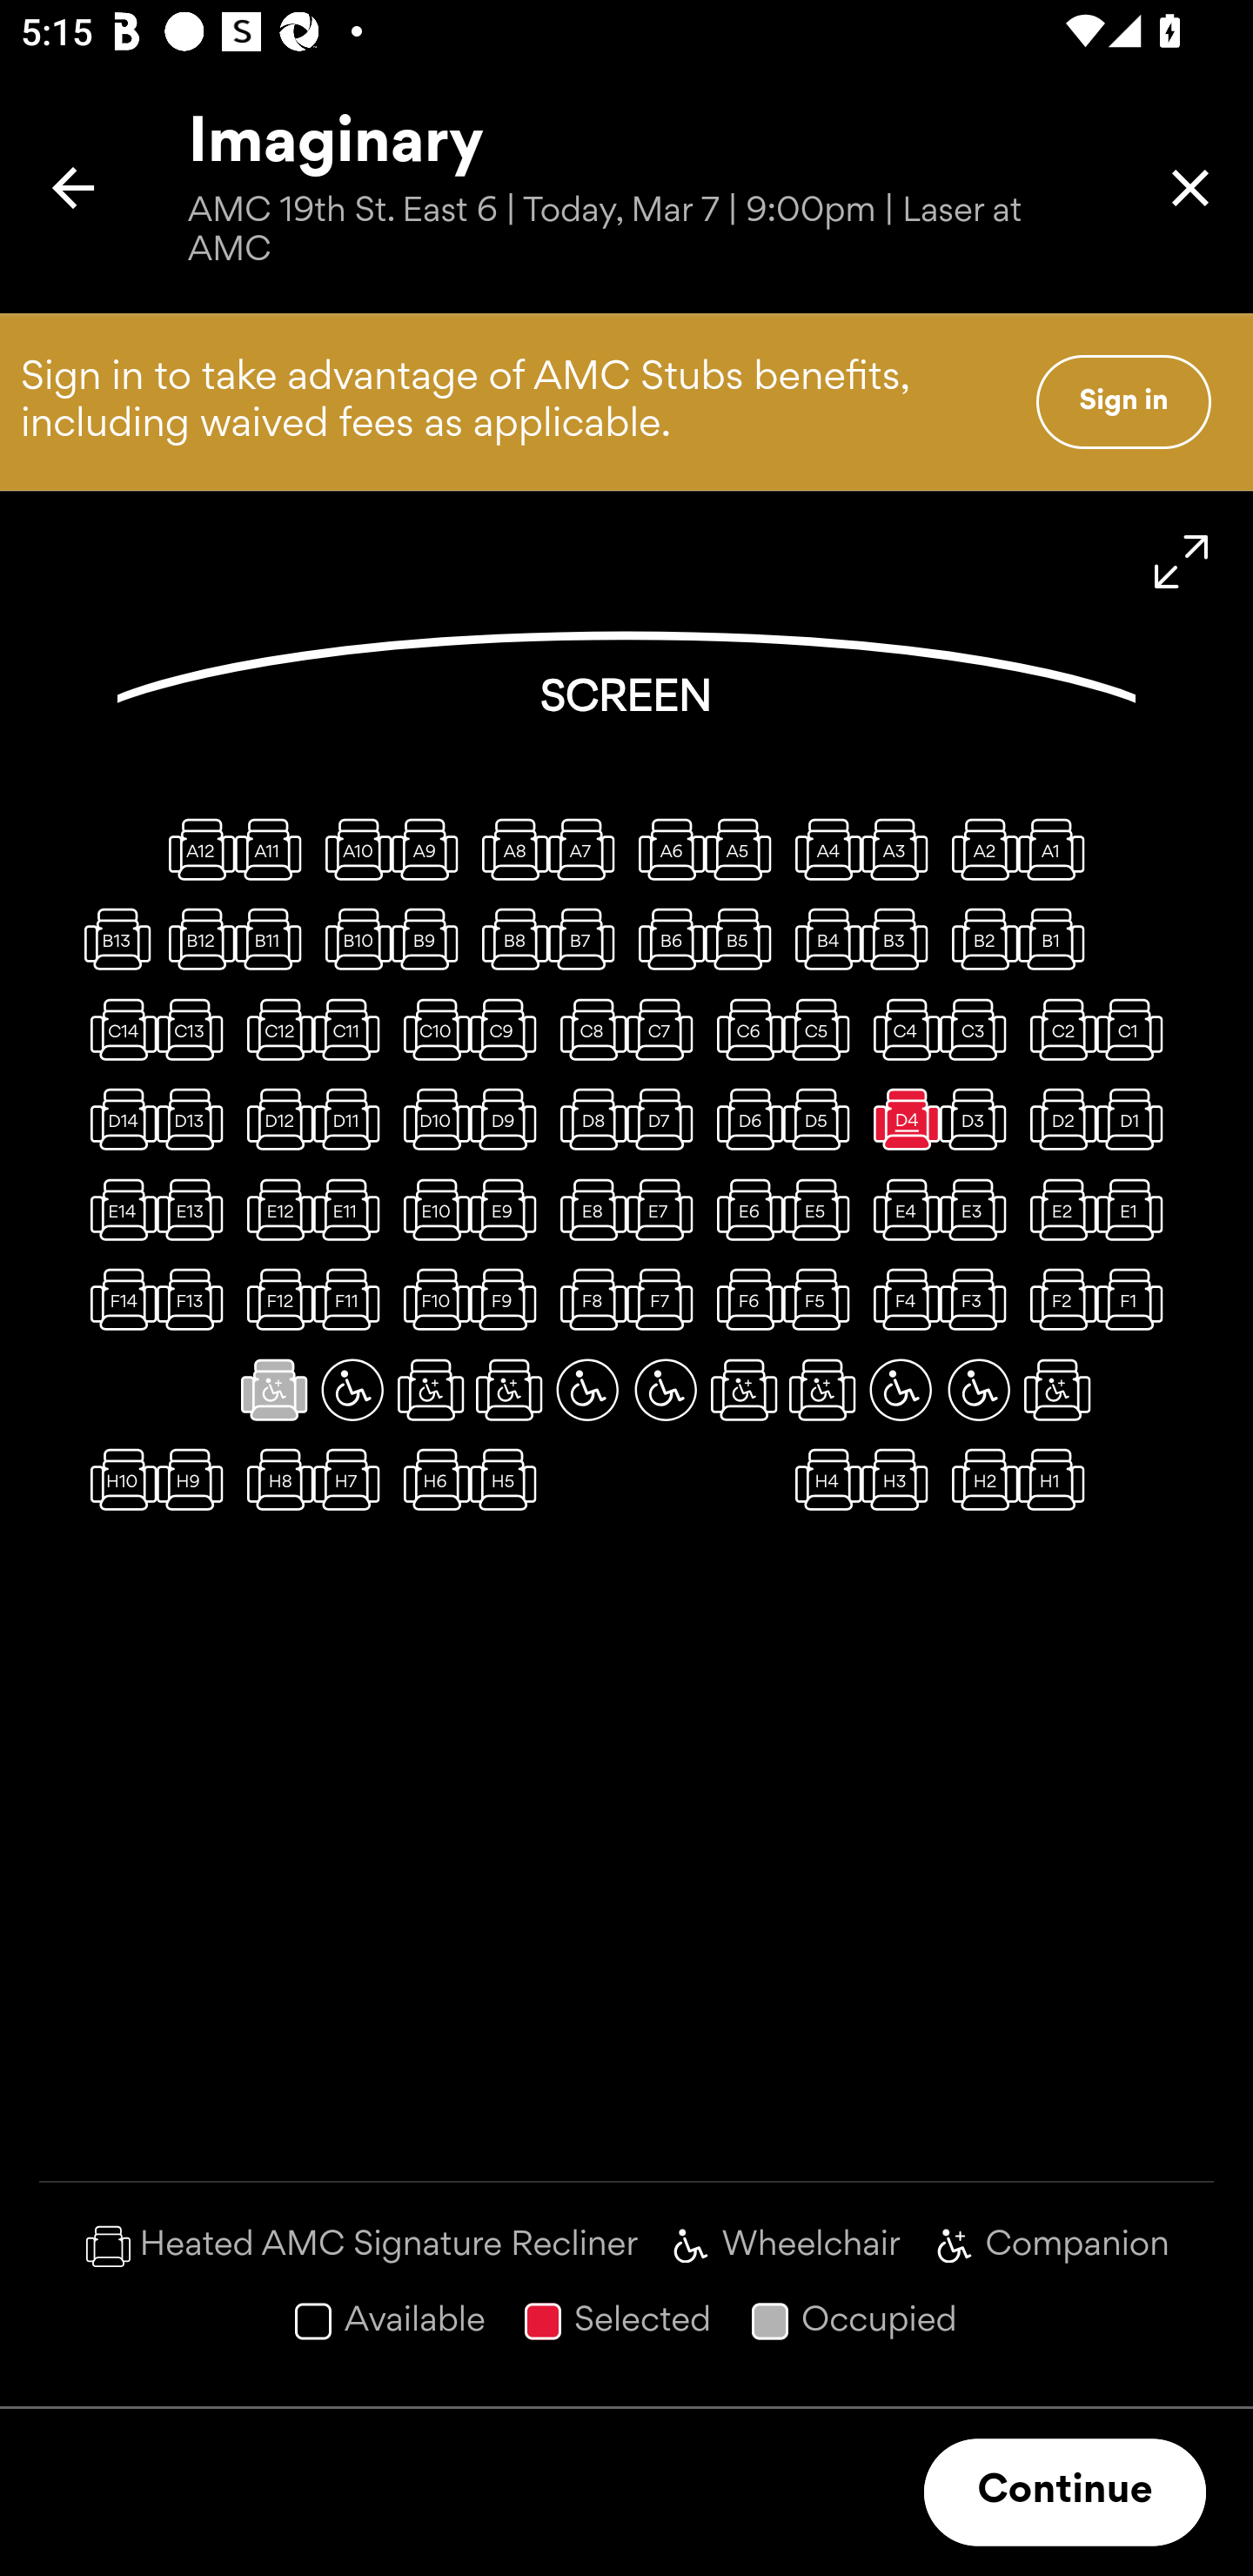  I want to click on B3, Regular seat, available, so click(901, 938).